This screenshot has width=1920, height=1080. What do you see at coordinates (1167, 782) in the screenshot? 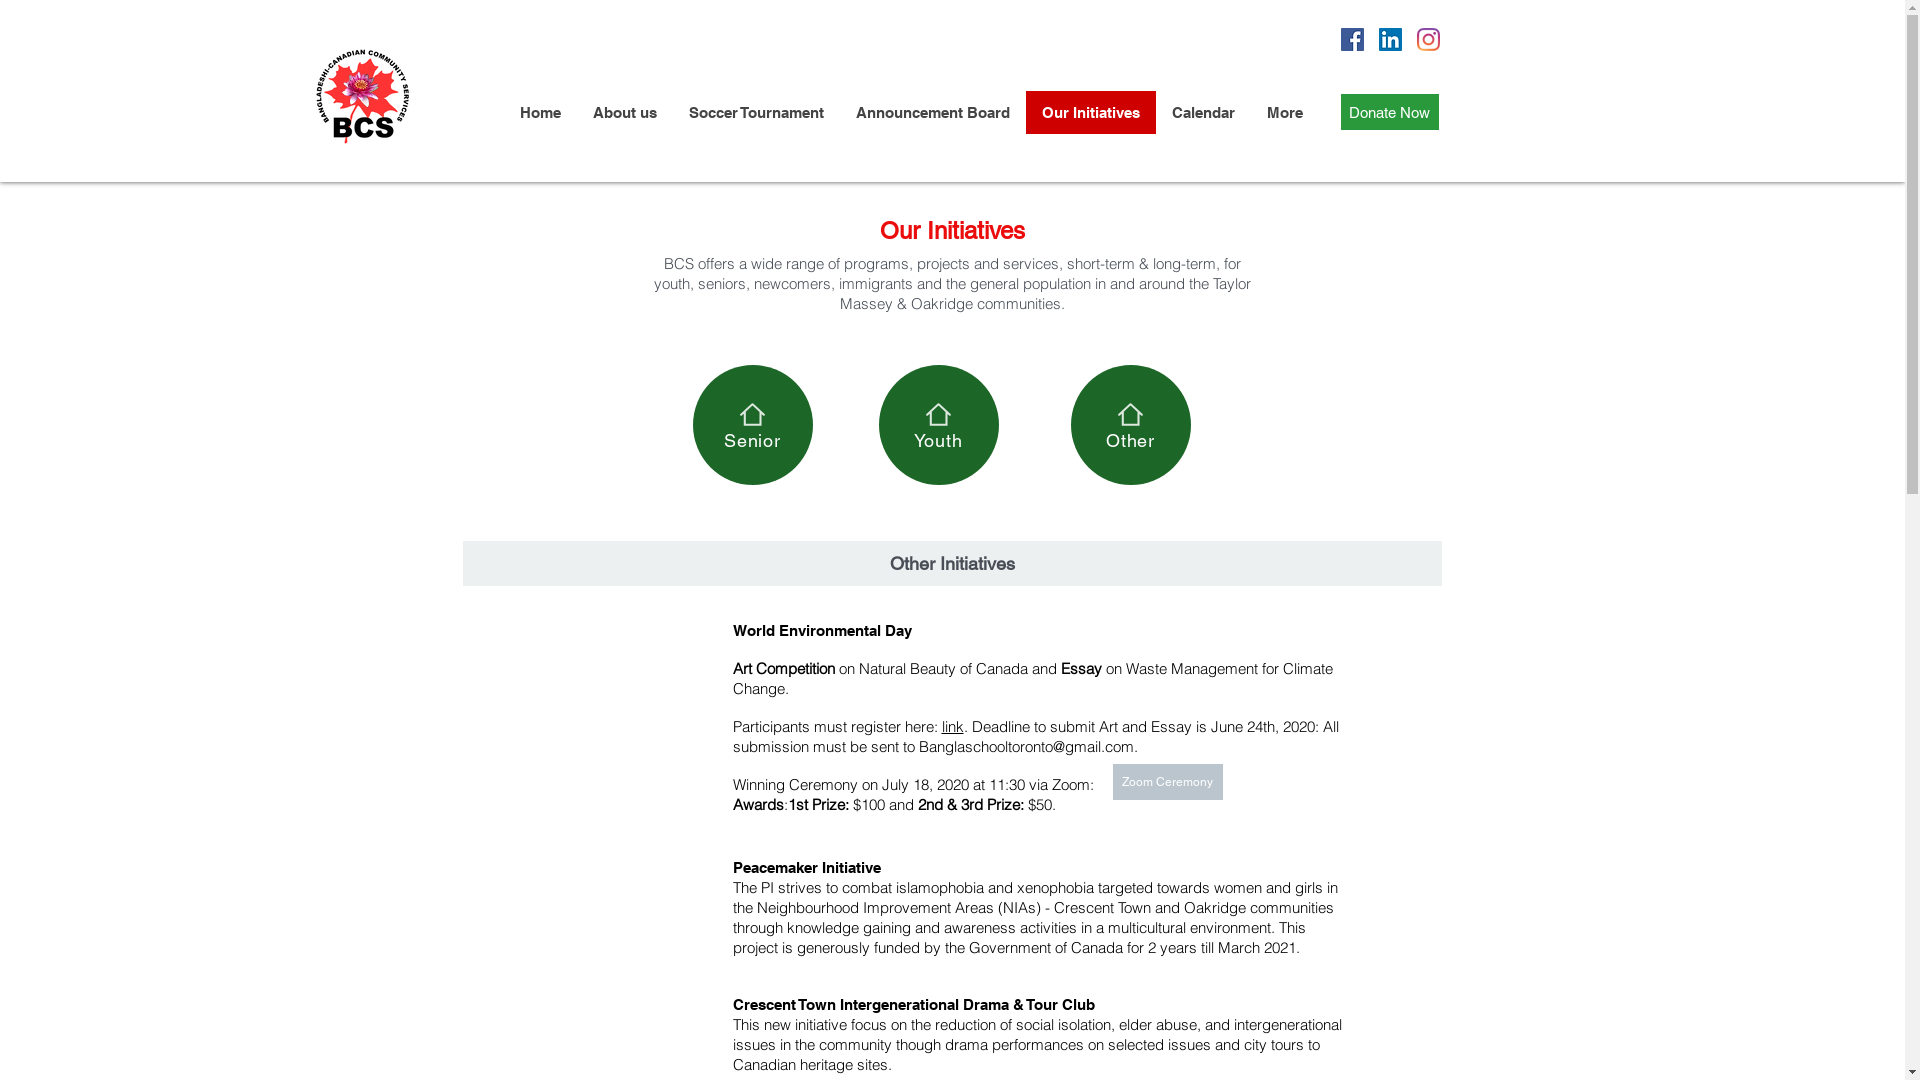
I see `Zoom Ceremony` at bounding box center [1167, 782].